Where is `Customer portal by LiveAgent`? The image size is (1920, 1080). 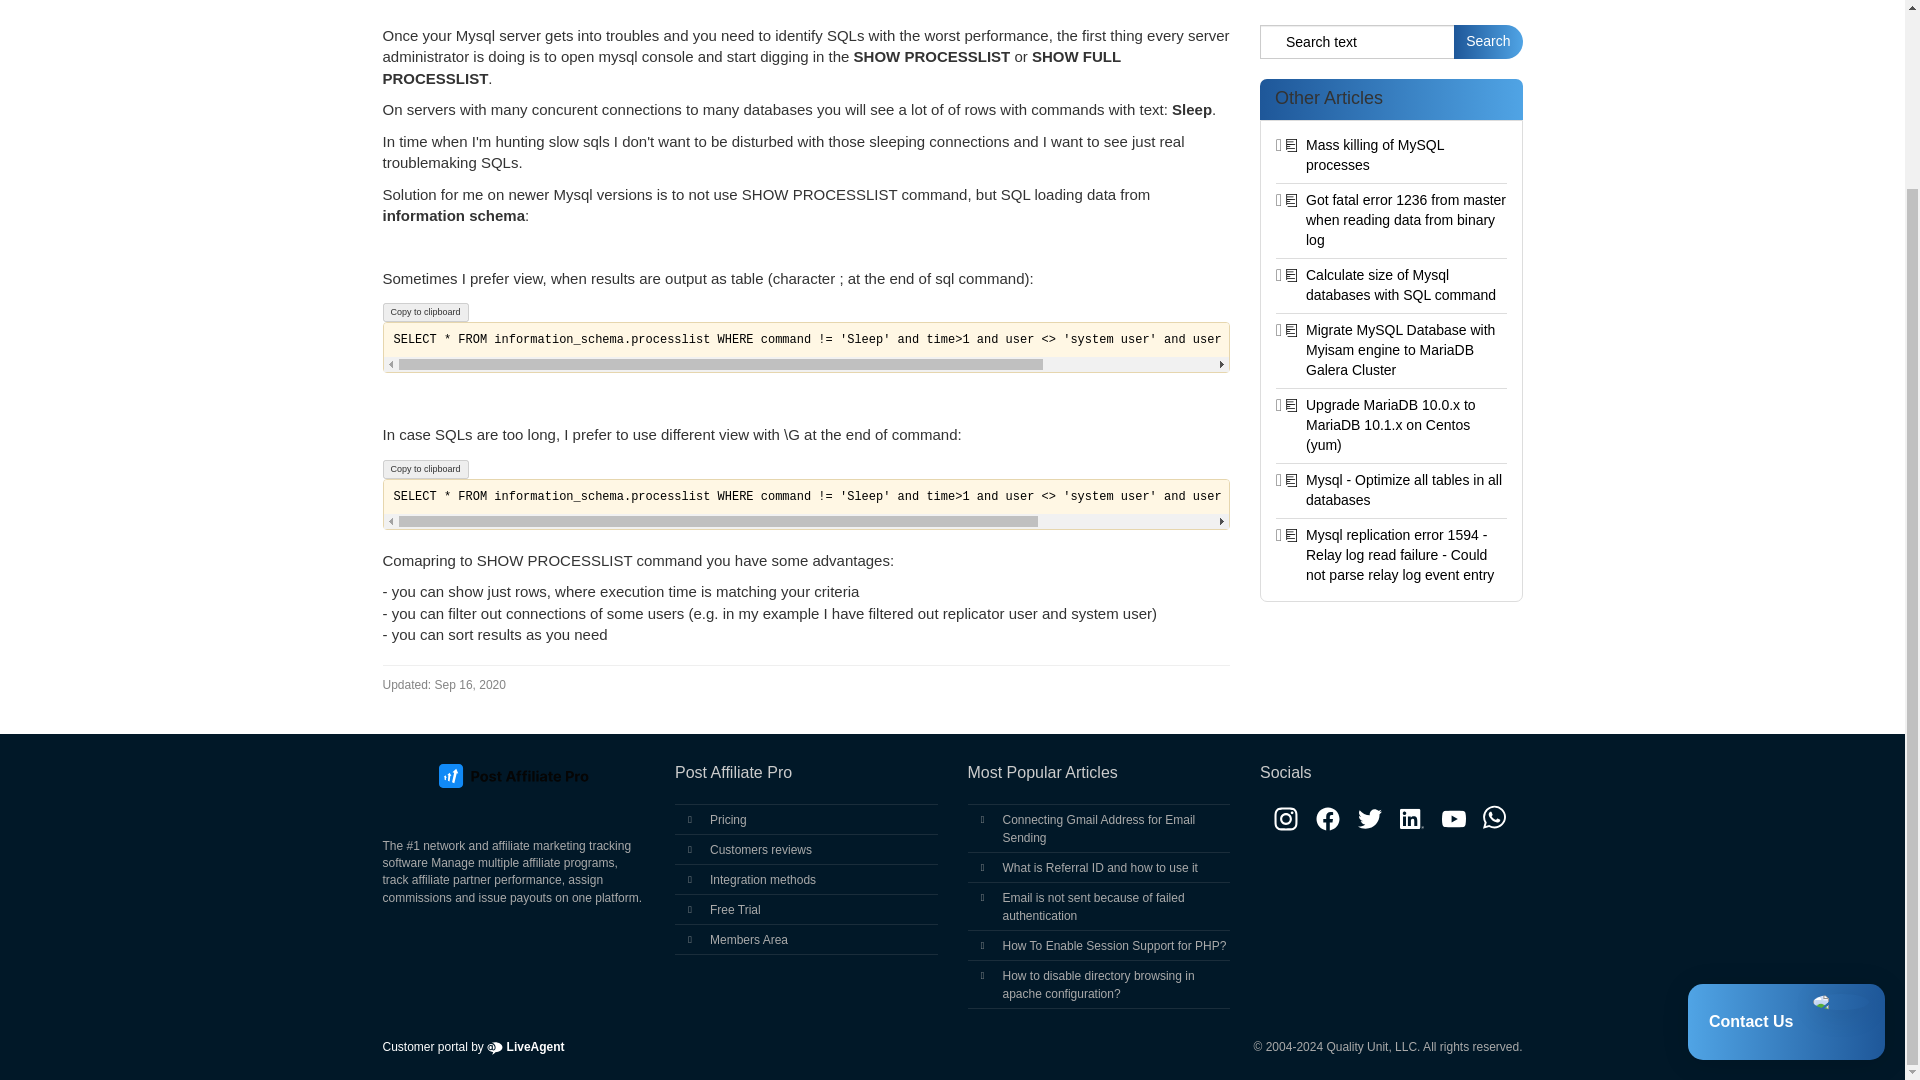 Customer portal by LiveAgent is located at coordinates (473, 1047).